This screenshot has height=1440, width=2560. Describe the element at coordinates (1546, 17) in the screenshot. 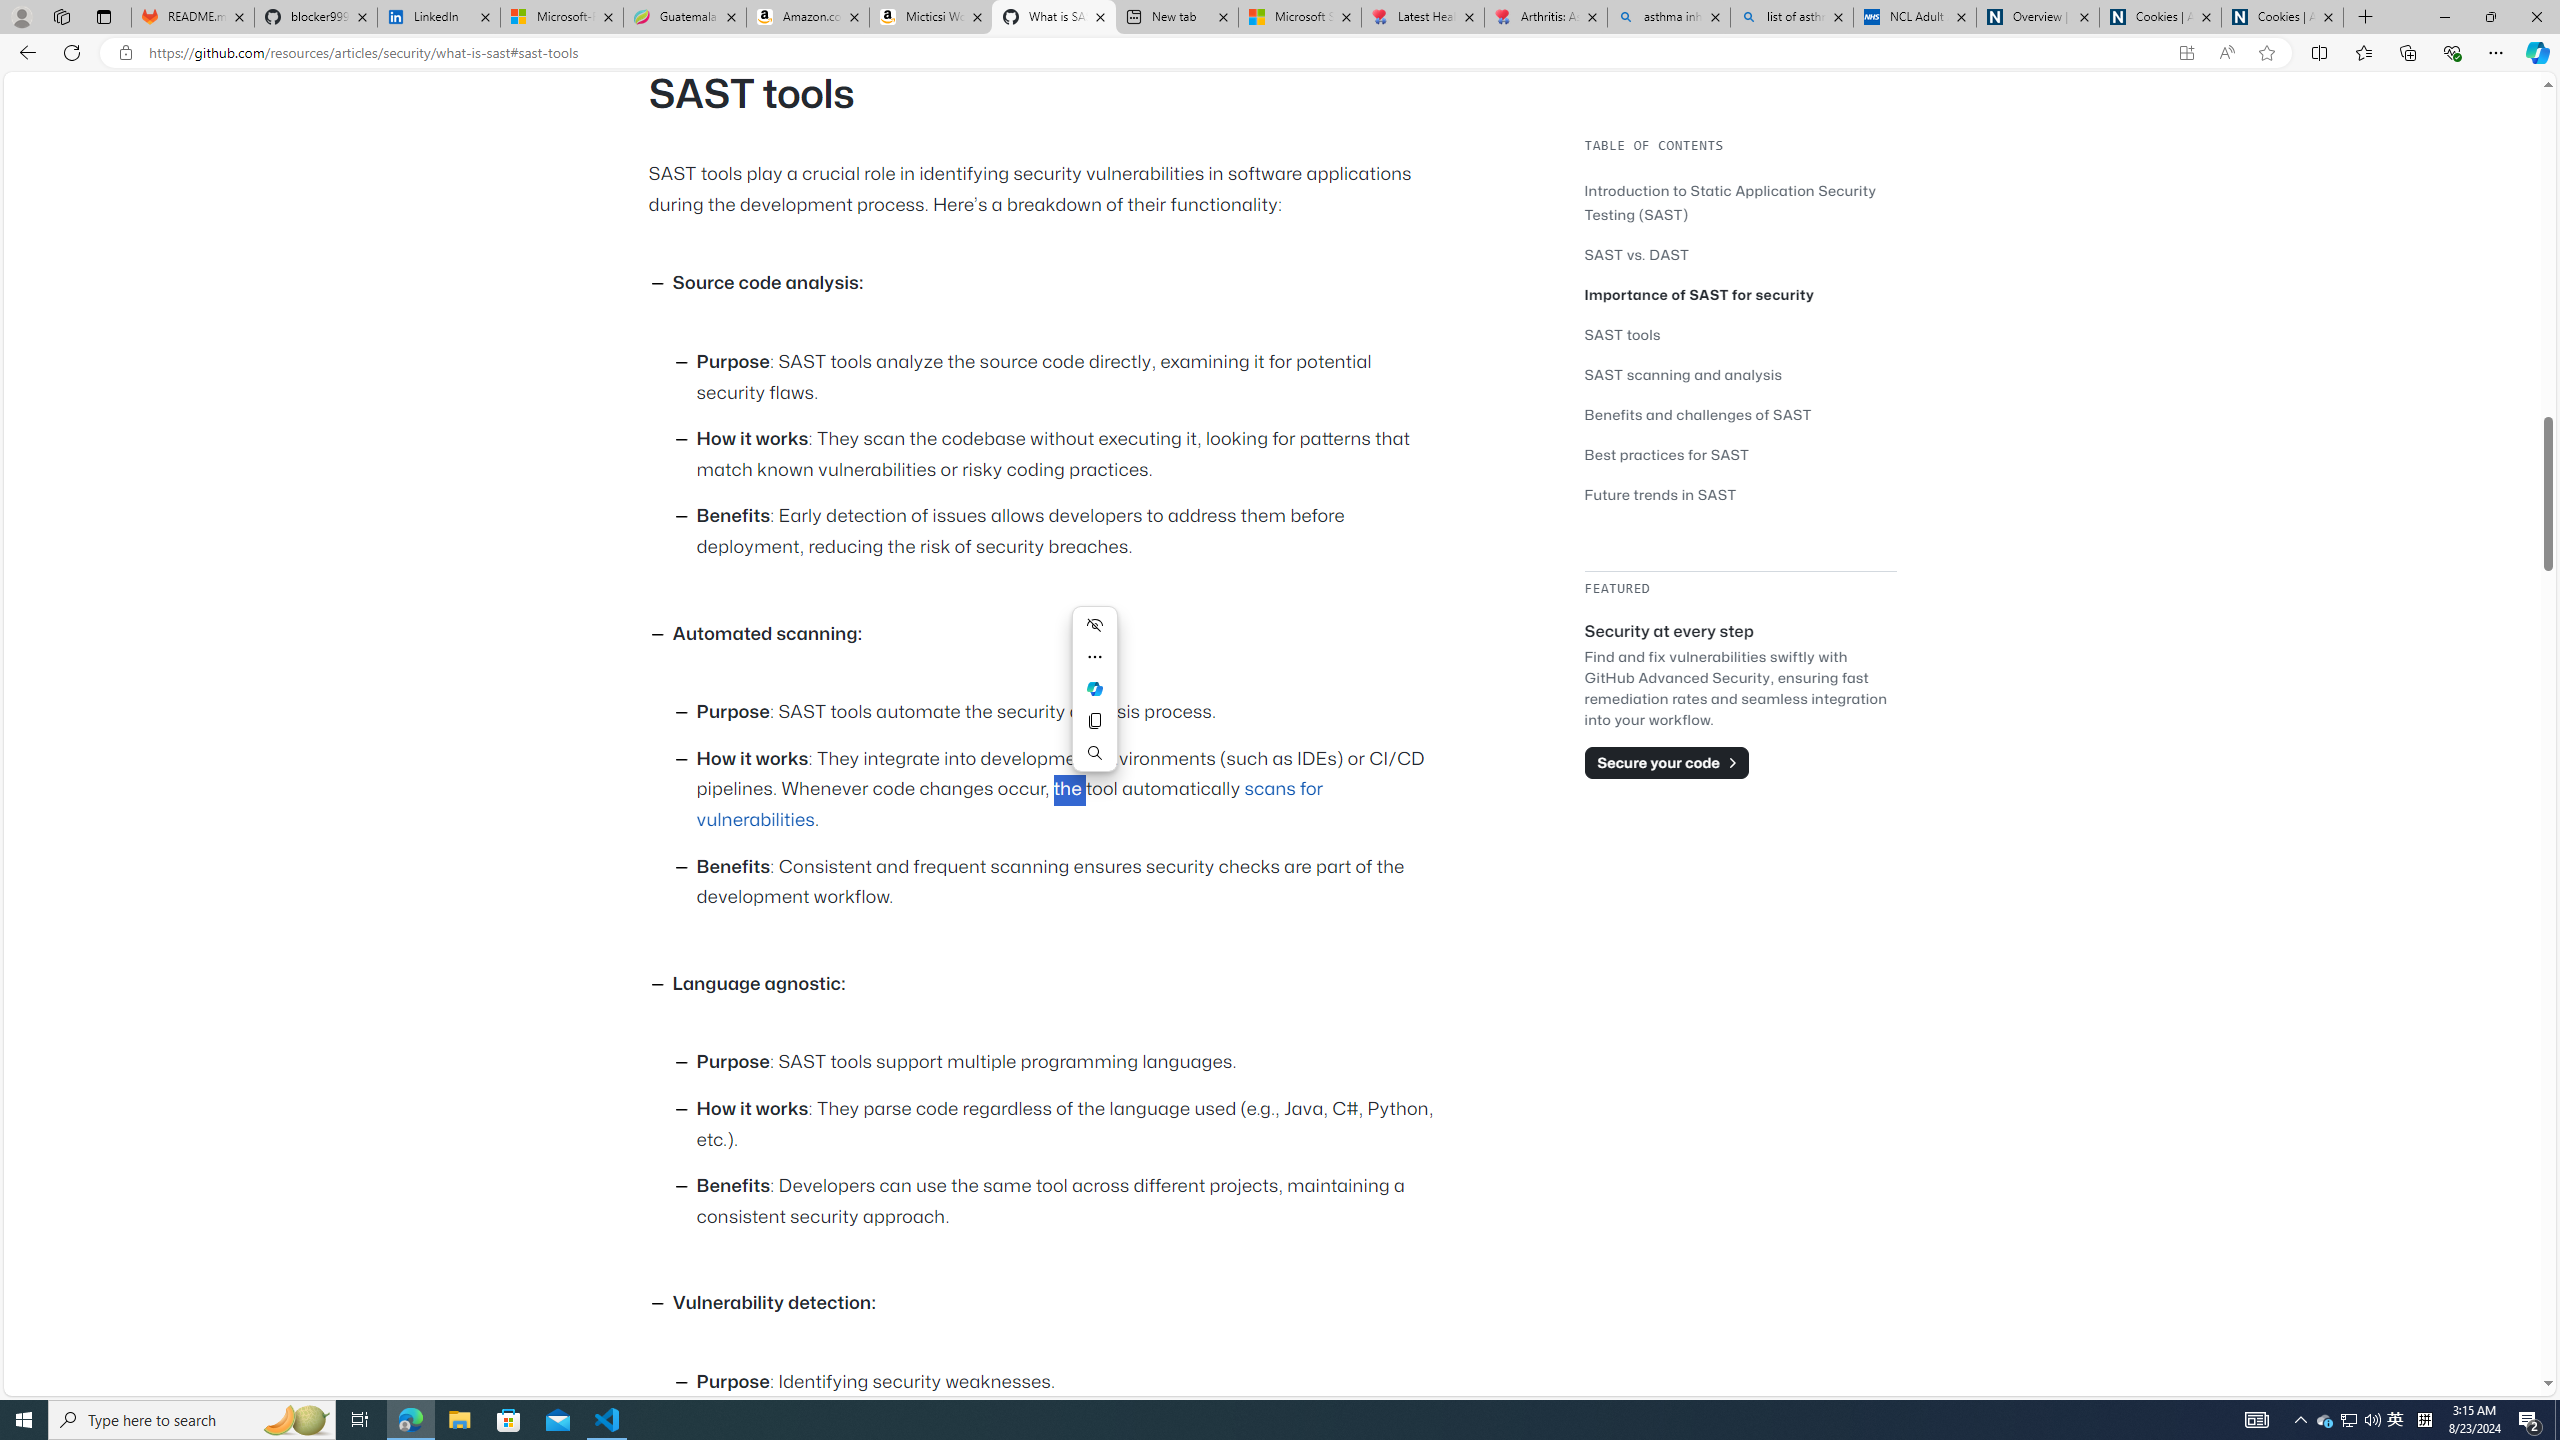

I see `Arthritis: Ask Health Professionals` at that location.